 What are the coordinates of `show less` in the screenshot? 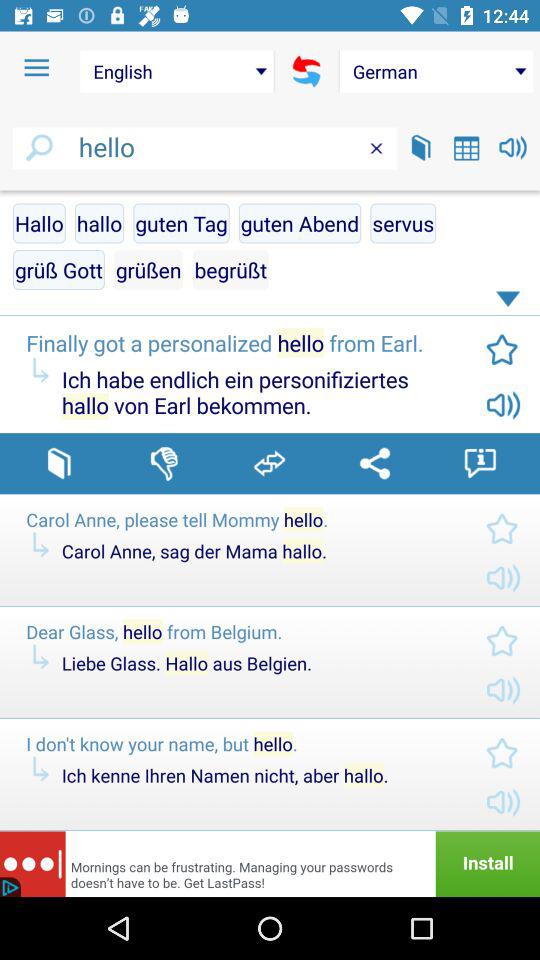 It's located at (511, 303).